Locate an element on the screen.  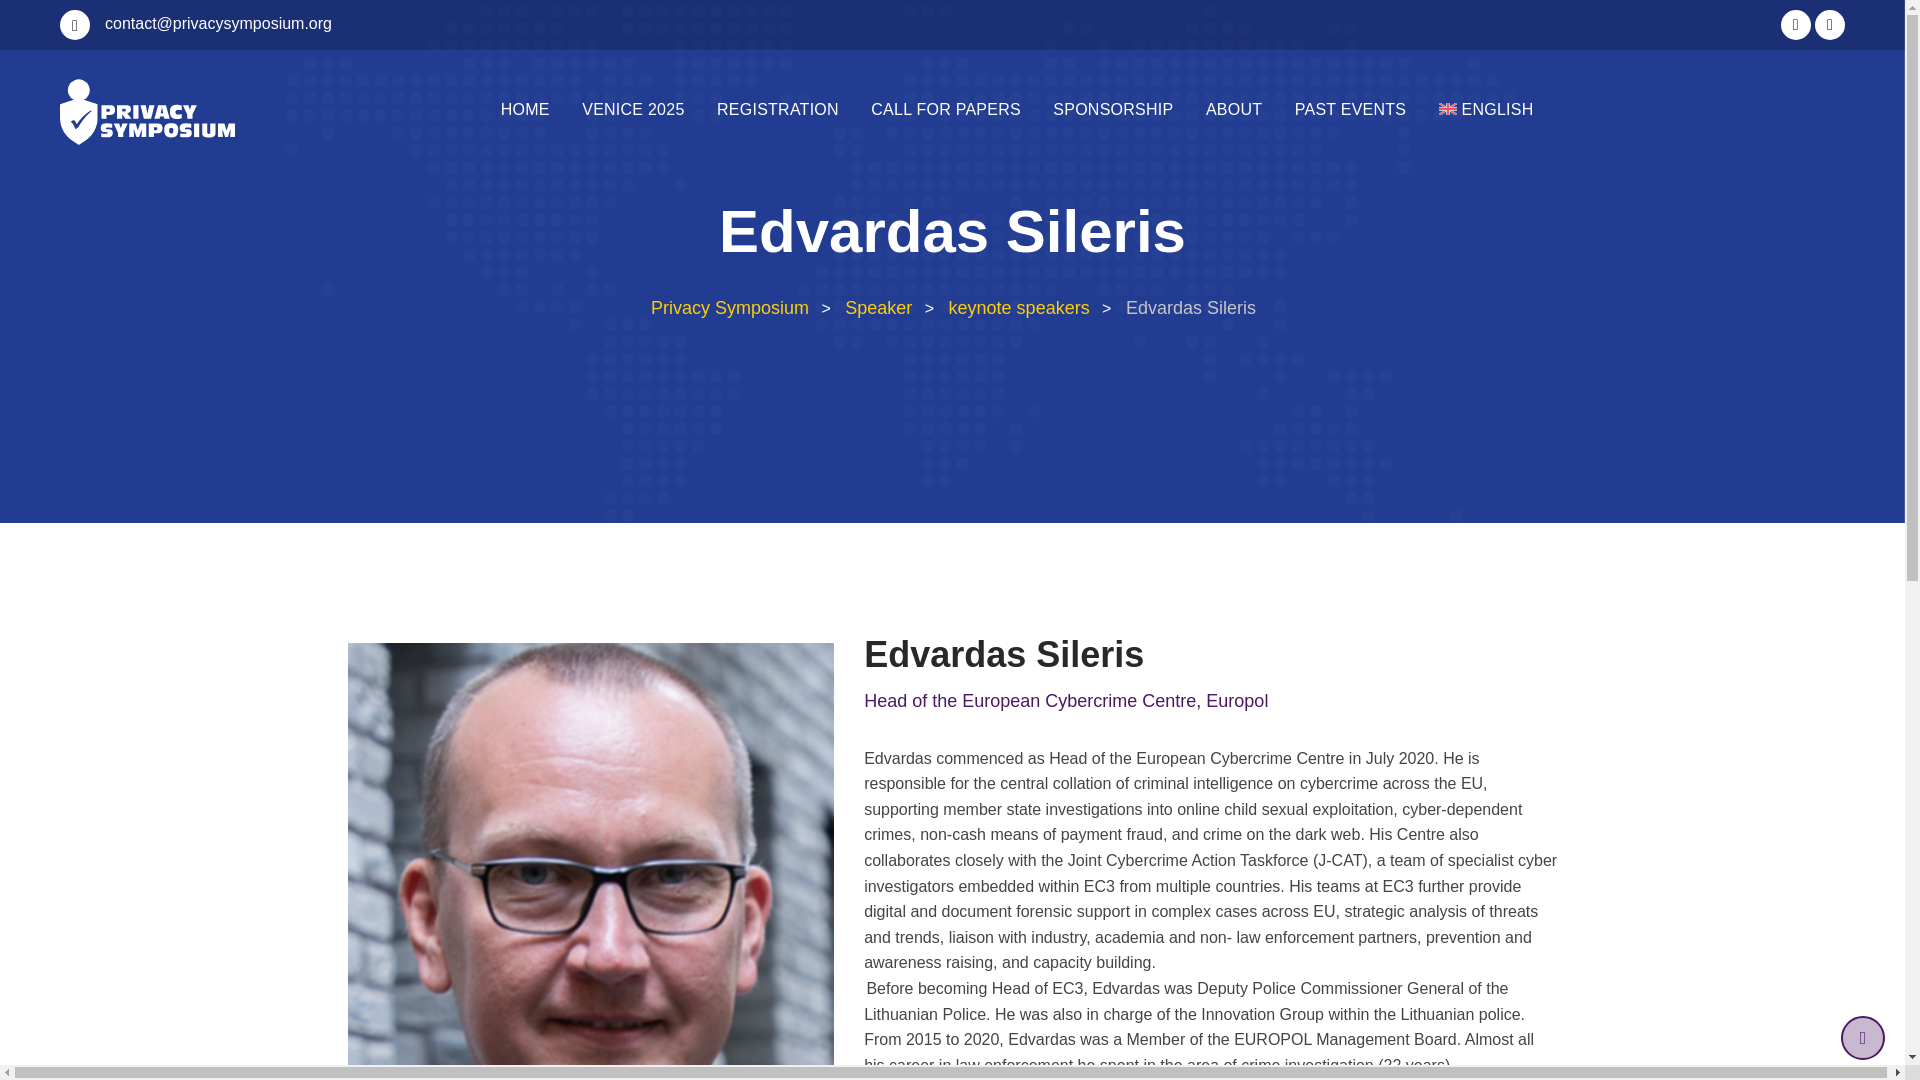
PAST EVENTS is located at coordinates (1350, 110).